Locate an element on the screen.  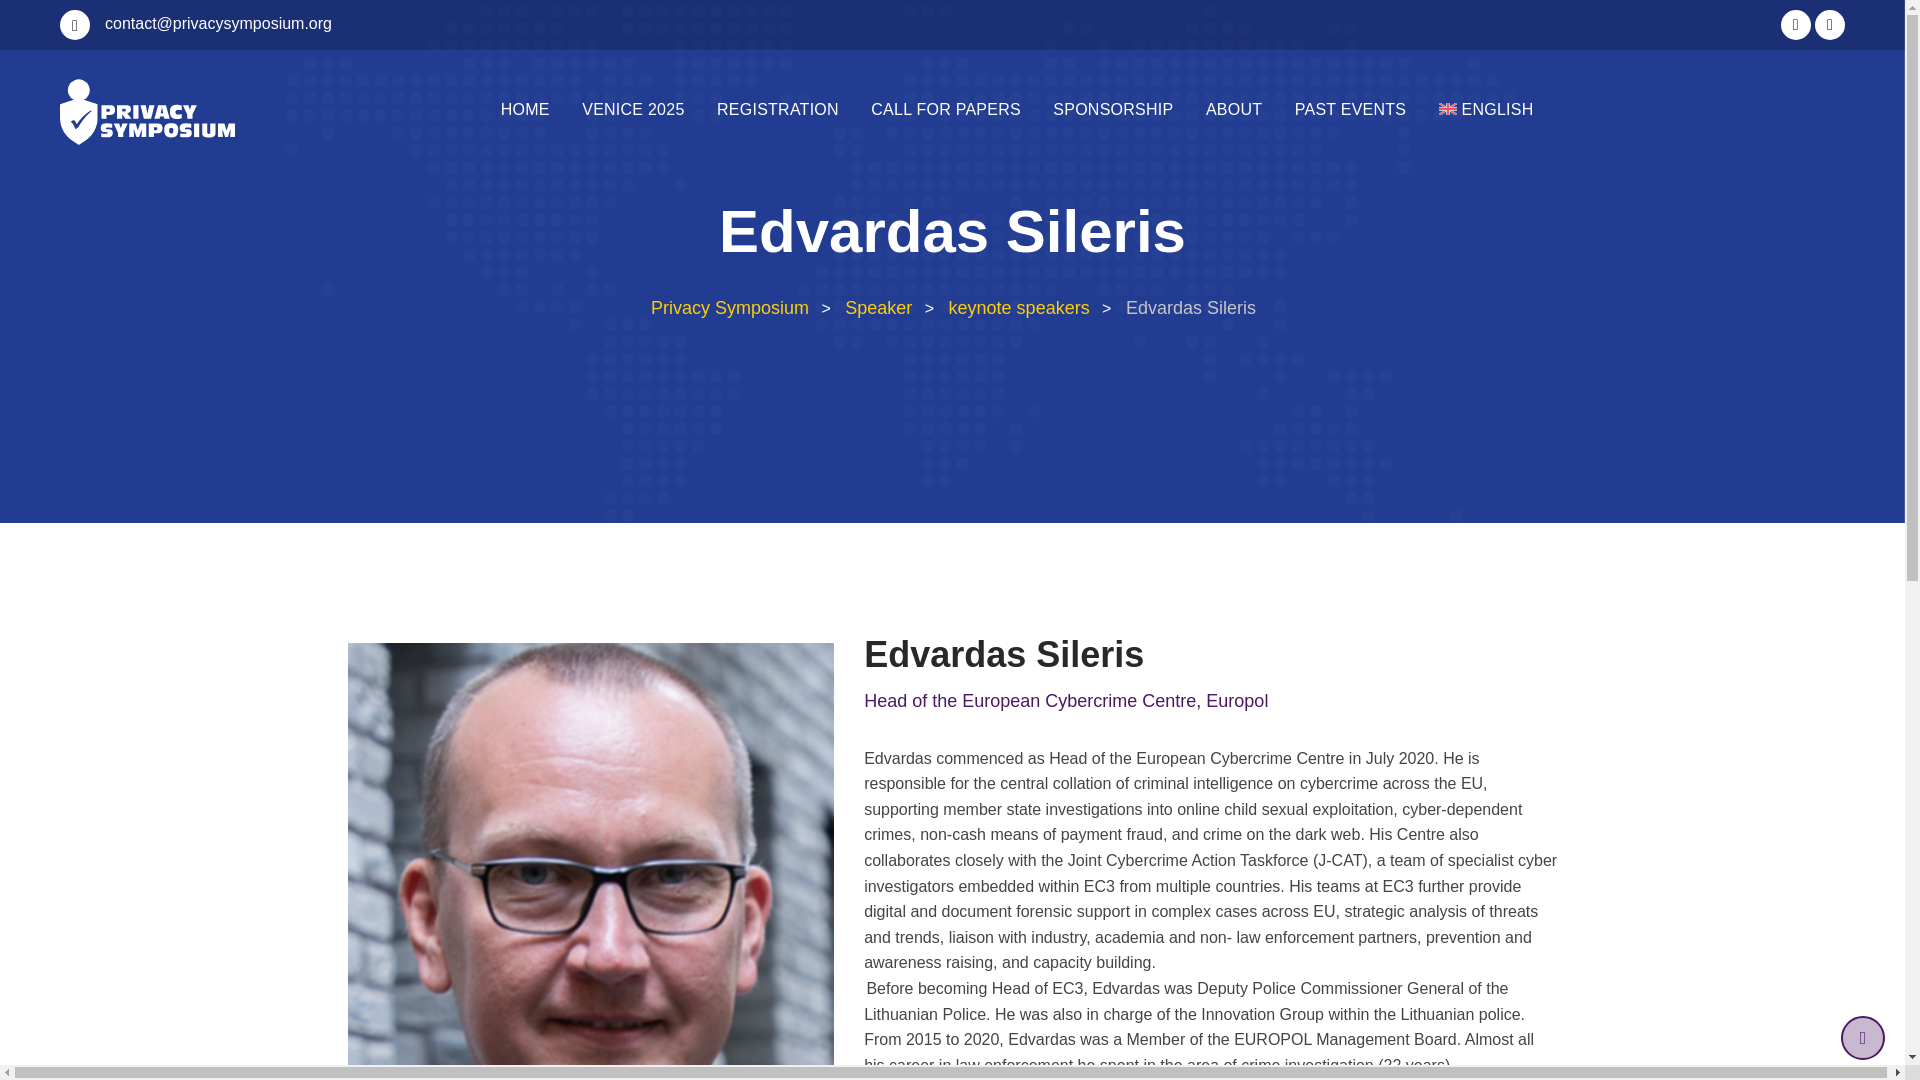
PAST EVENTS is located at coordinates (1350, 110).